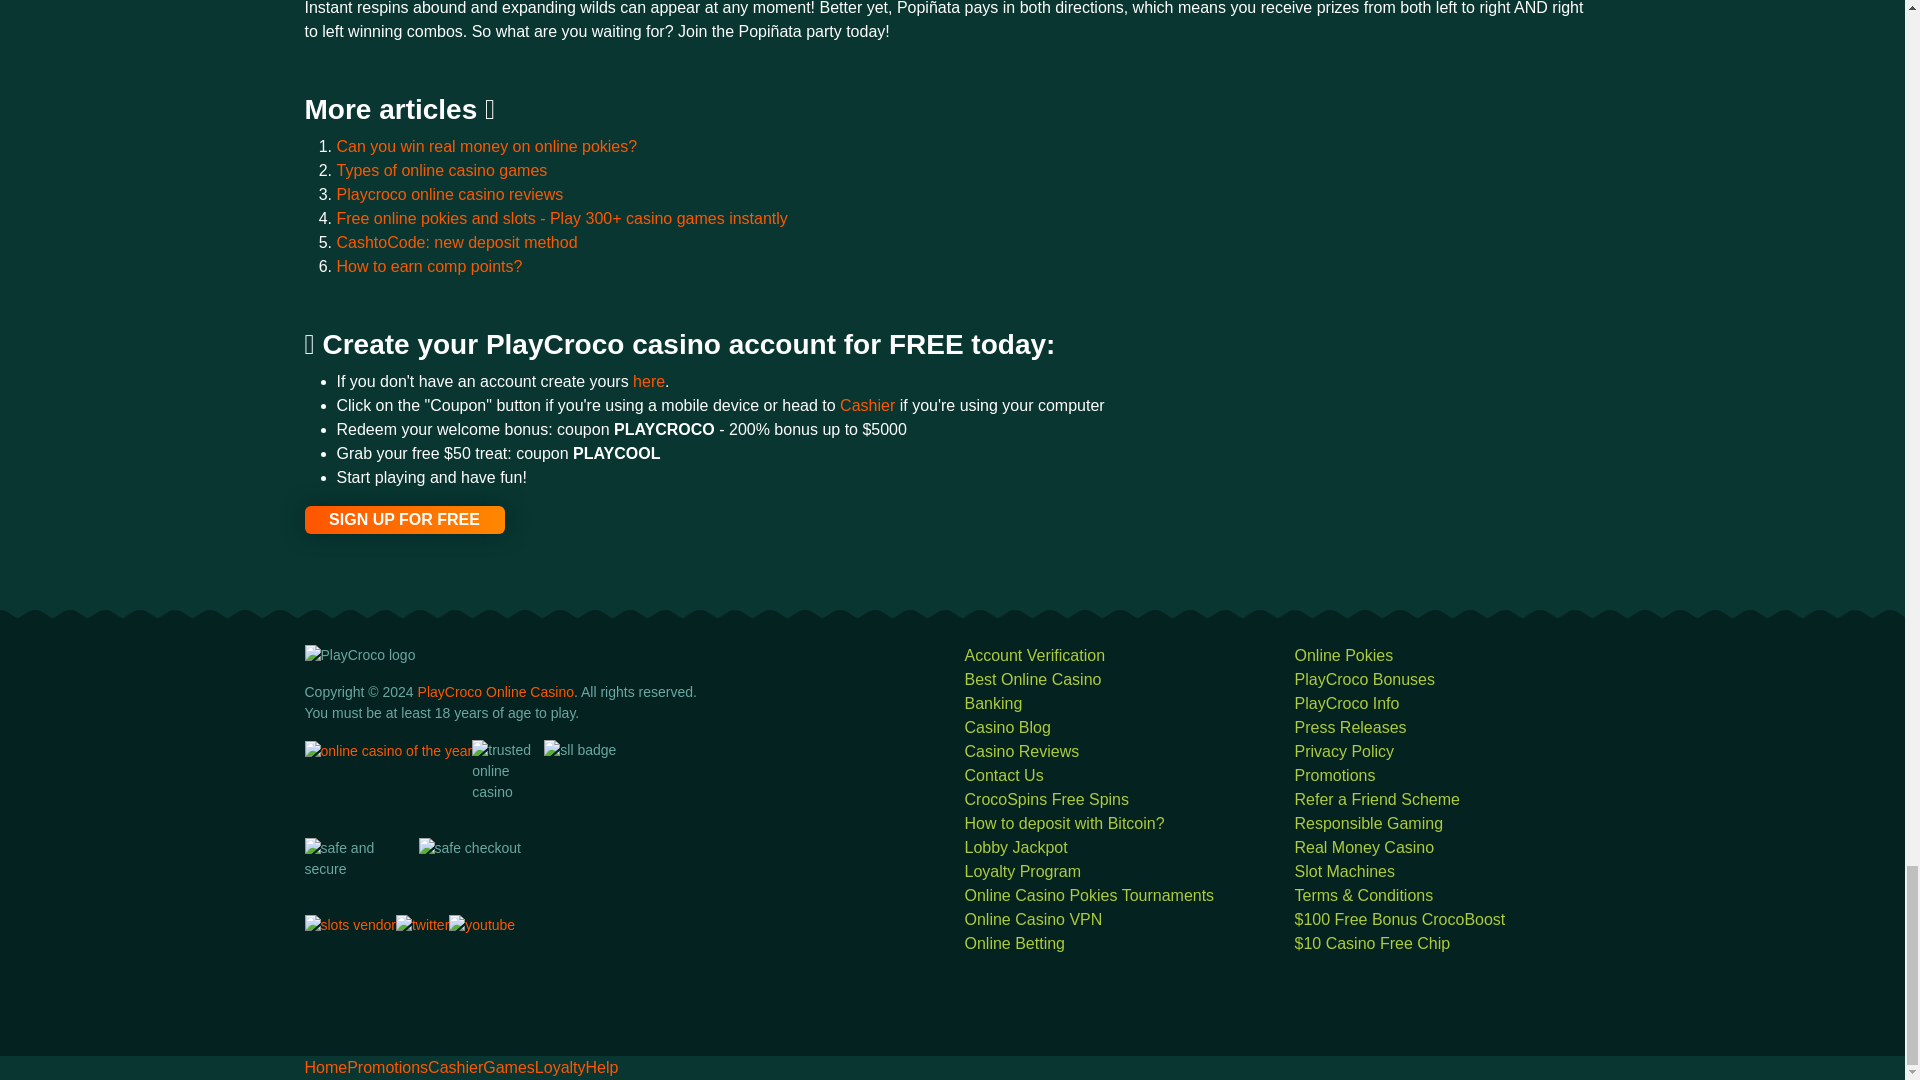 This screenshot has width=1920, height=1080. I want to click on Playcroco online casino reviews, so click(449, 194).